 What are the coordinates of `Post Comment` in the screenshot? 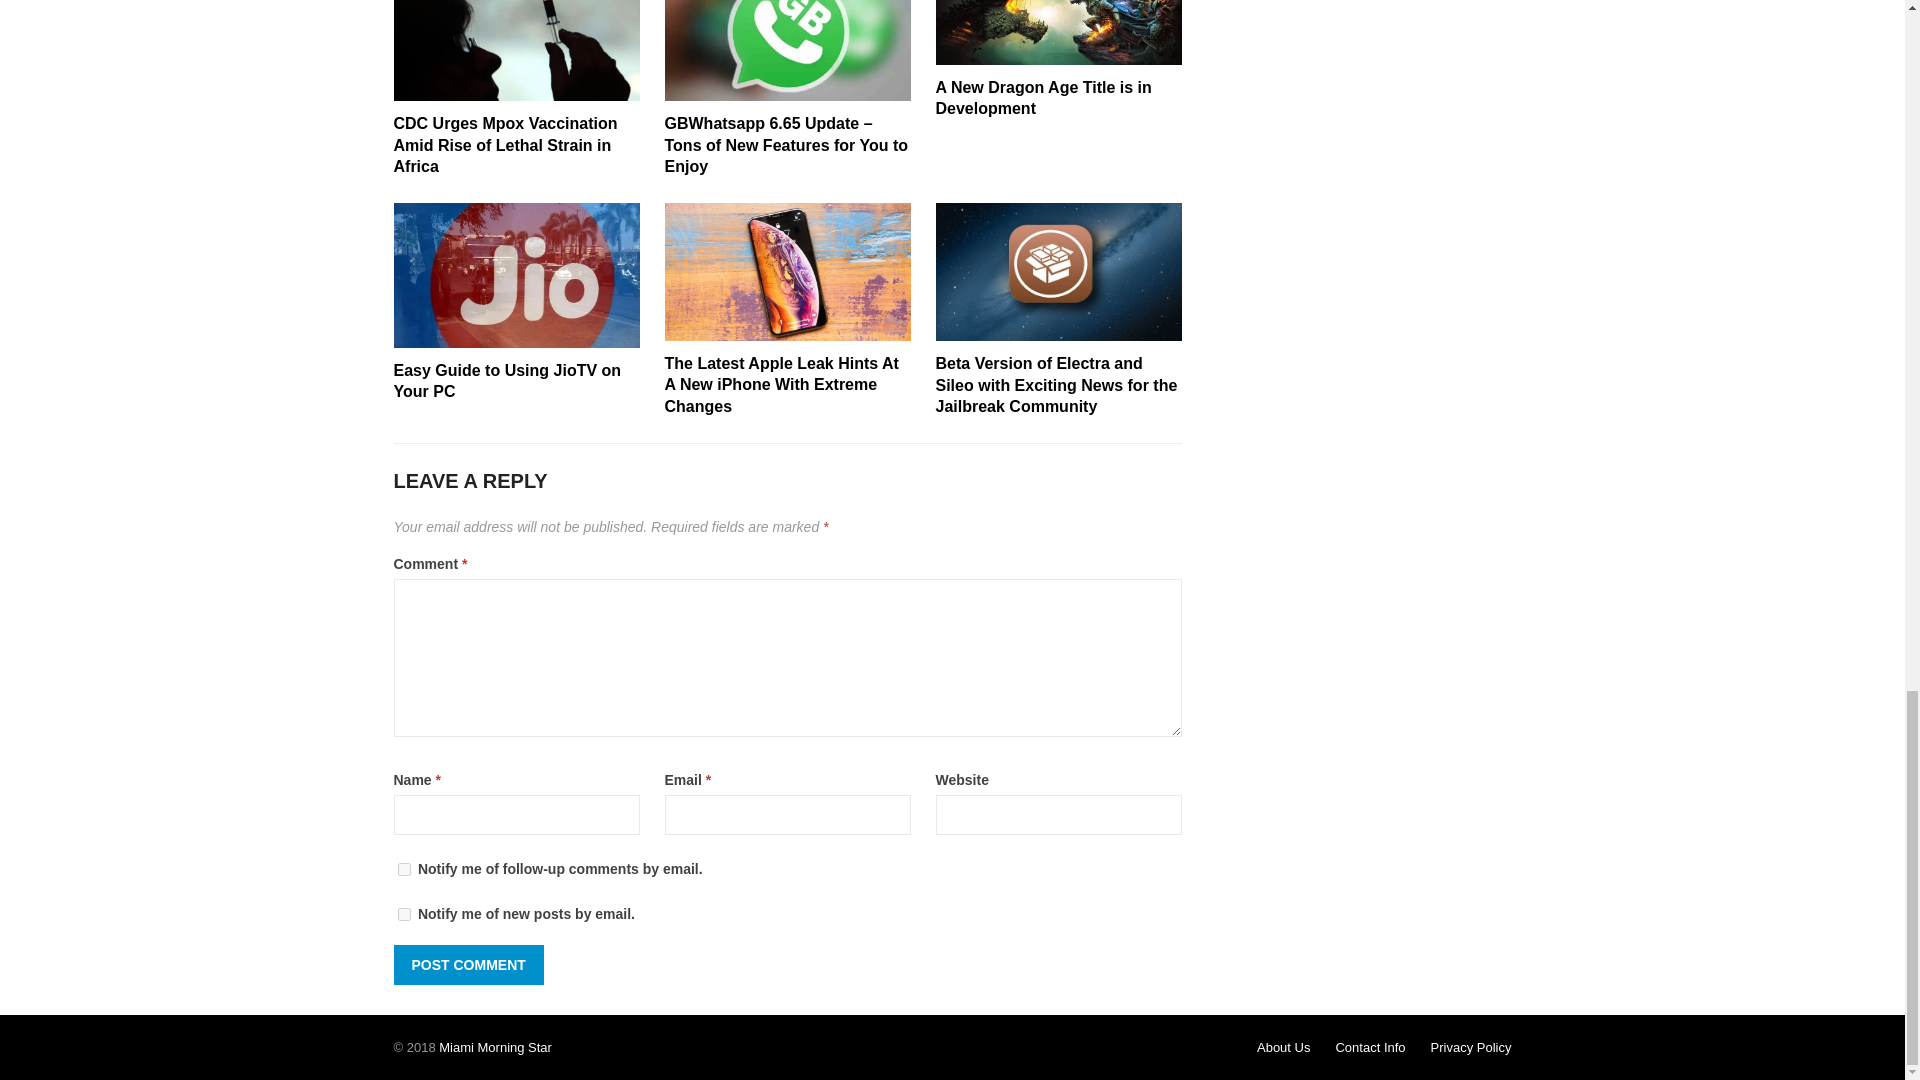 It's located at (468, 964).